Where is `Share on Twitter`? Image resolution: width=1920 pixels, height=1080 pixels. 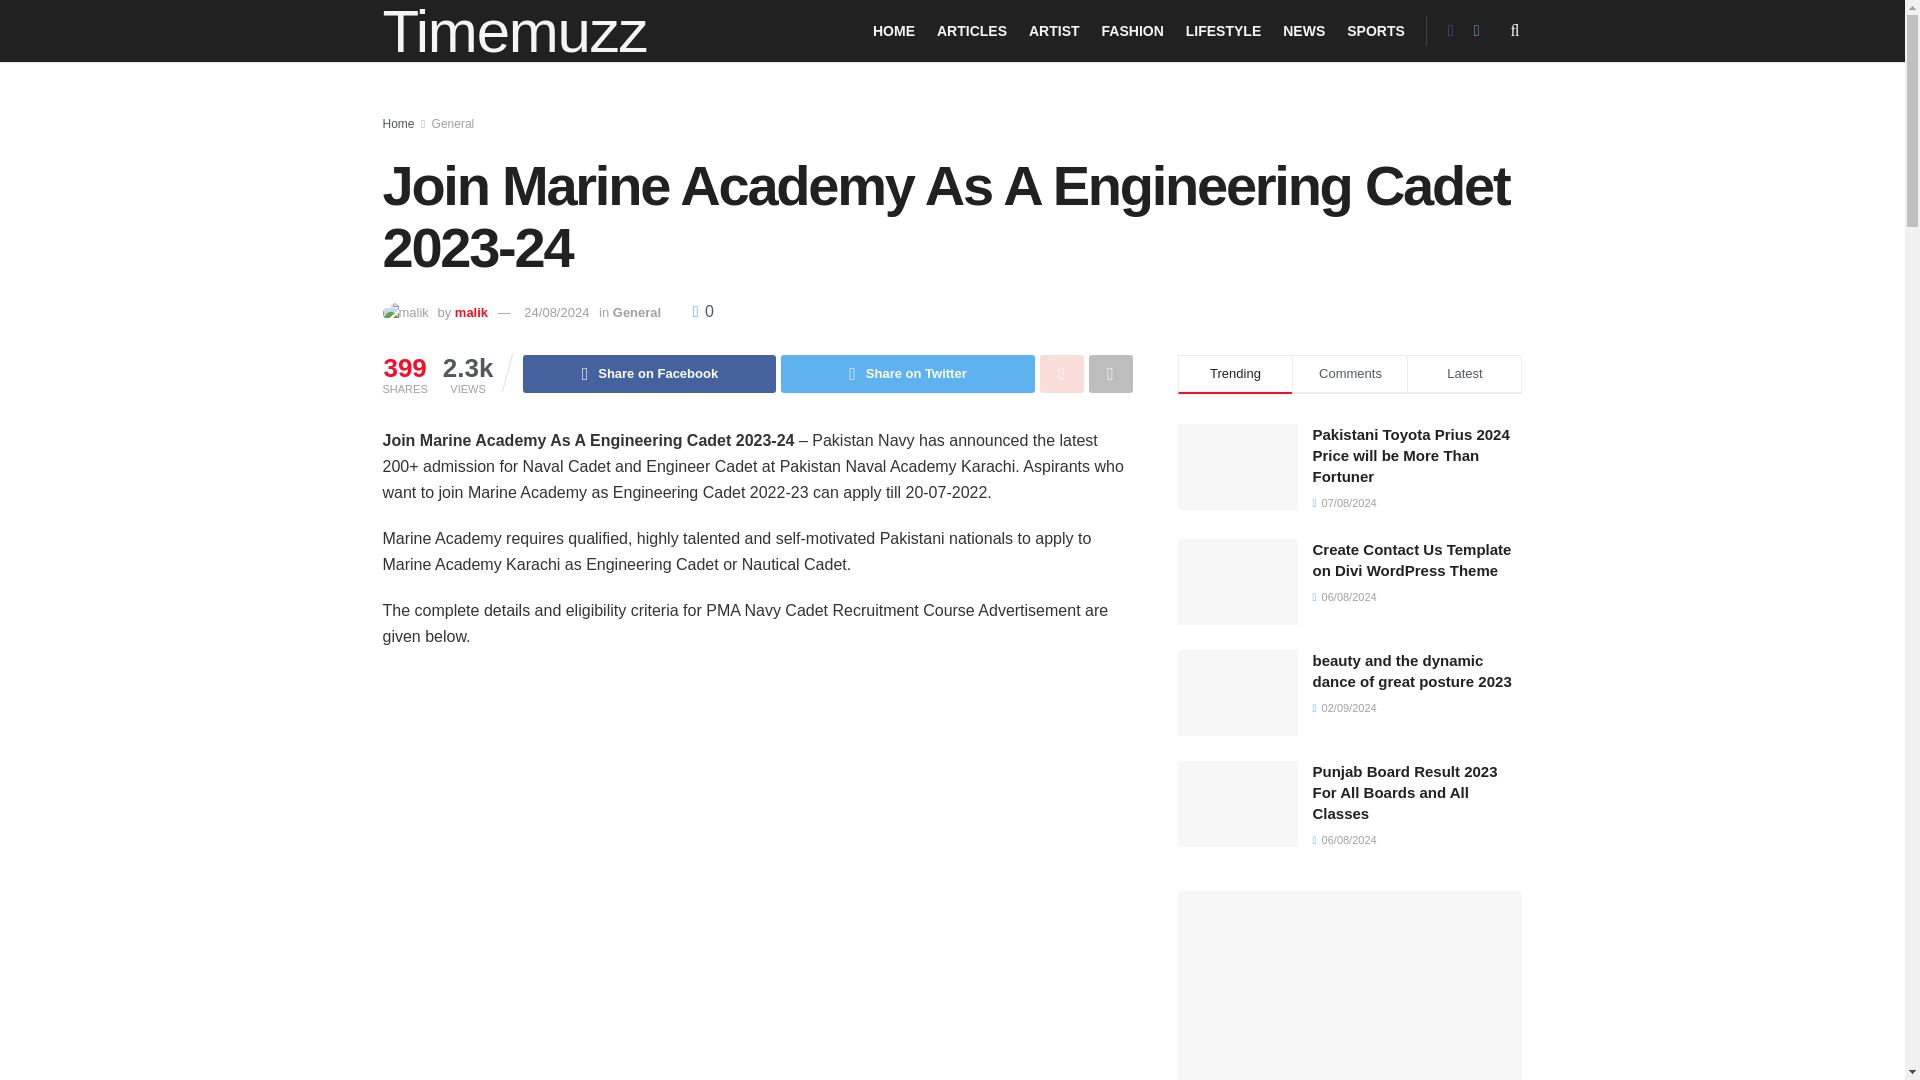
Share on Twitter is located at coordinates (908, 374).